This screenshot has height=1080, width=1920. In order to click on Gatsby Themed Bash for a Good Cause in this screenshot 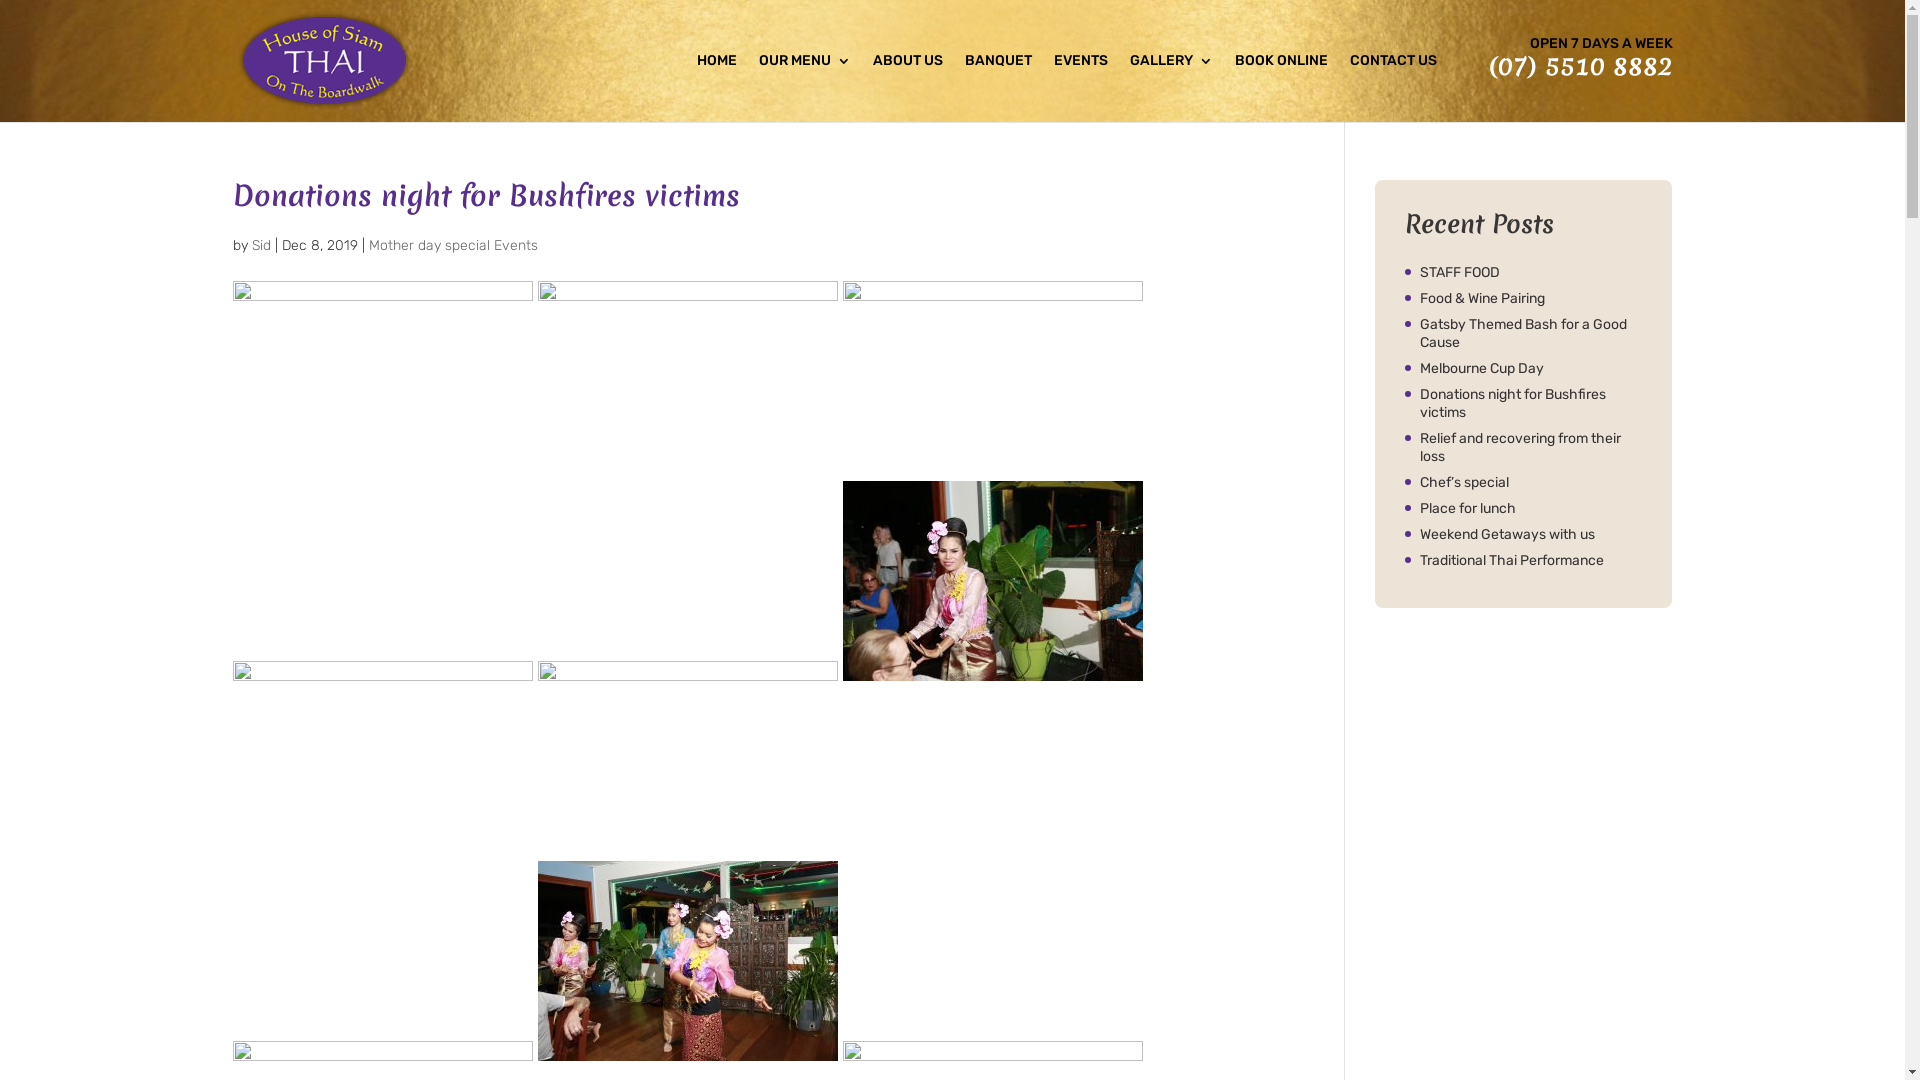, I will do `click(1532, 334)`.